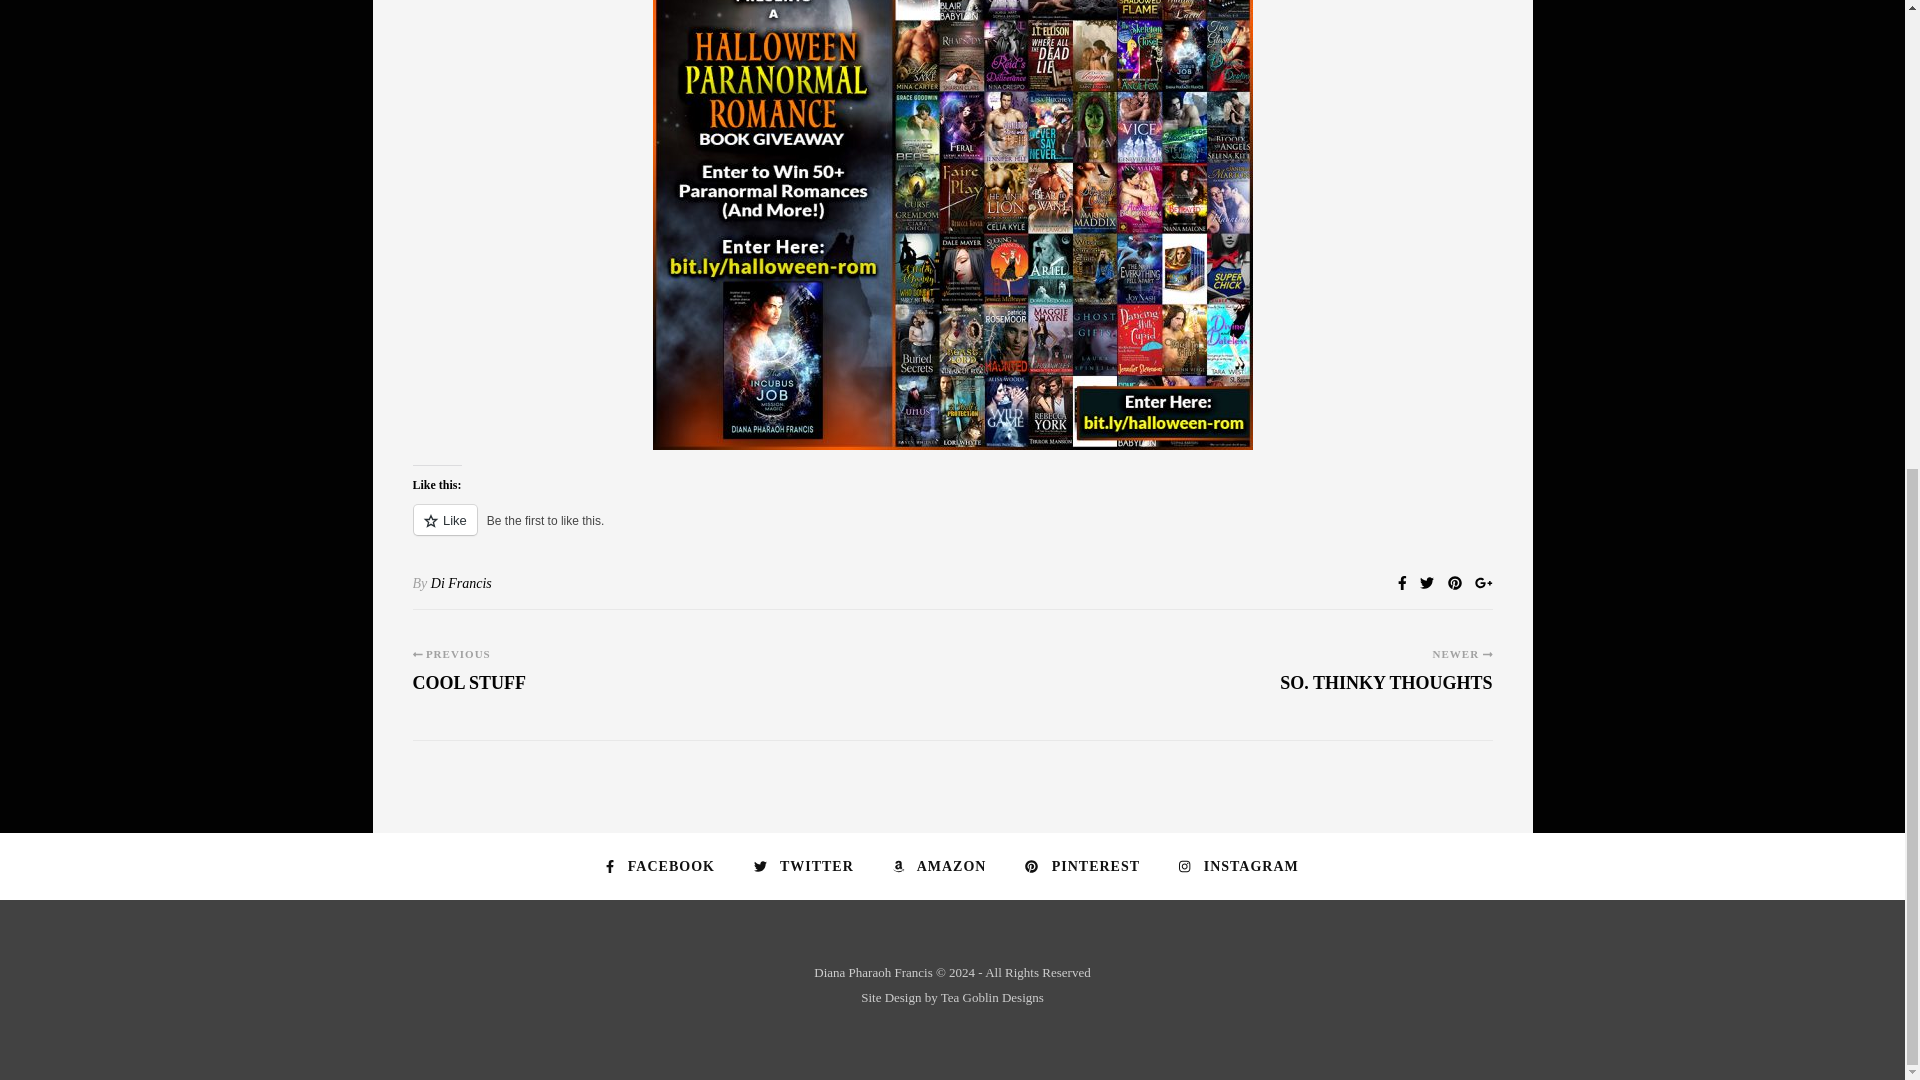  I want to click on Cool stuff, so click(469, 692).